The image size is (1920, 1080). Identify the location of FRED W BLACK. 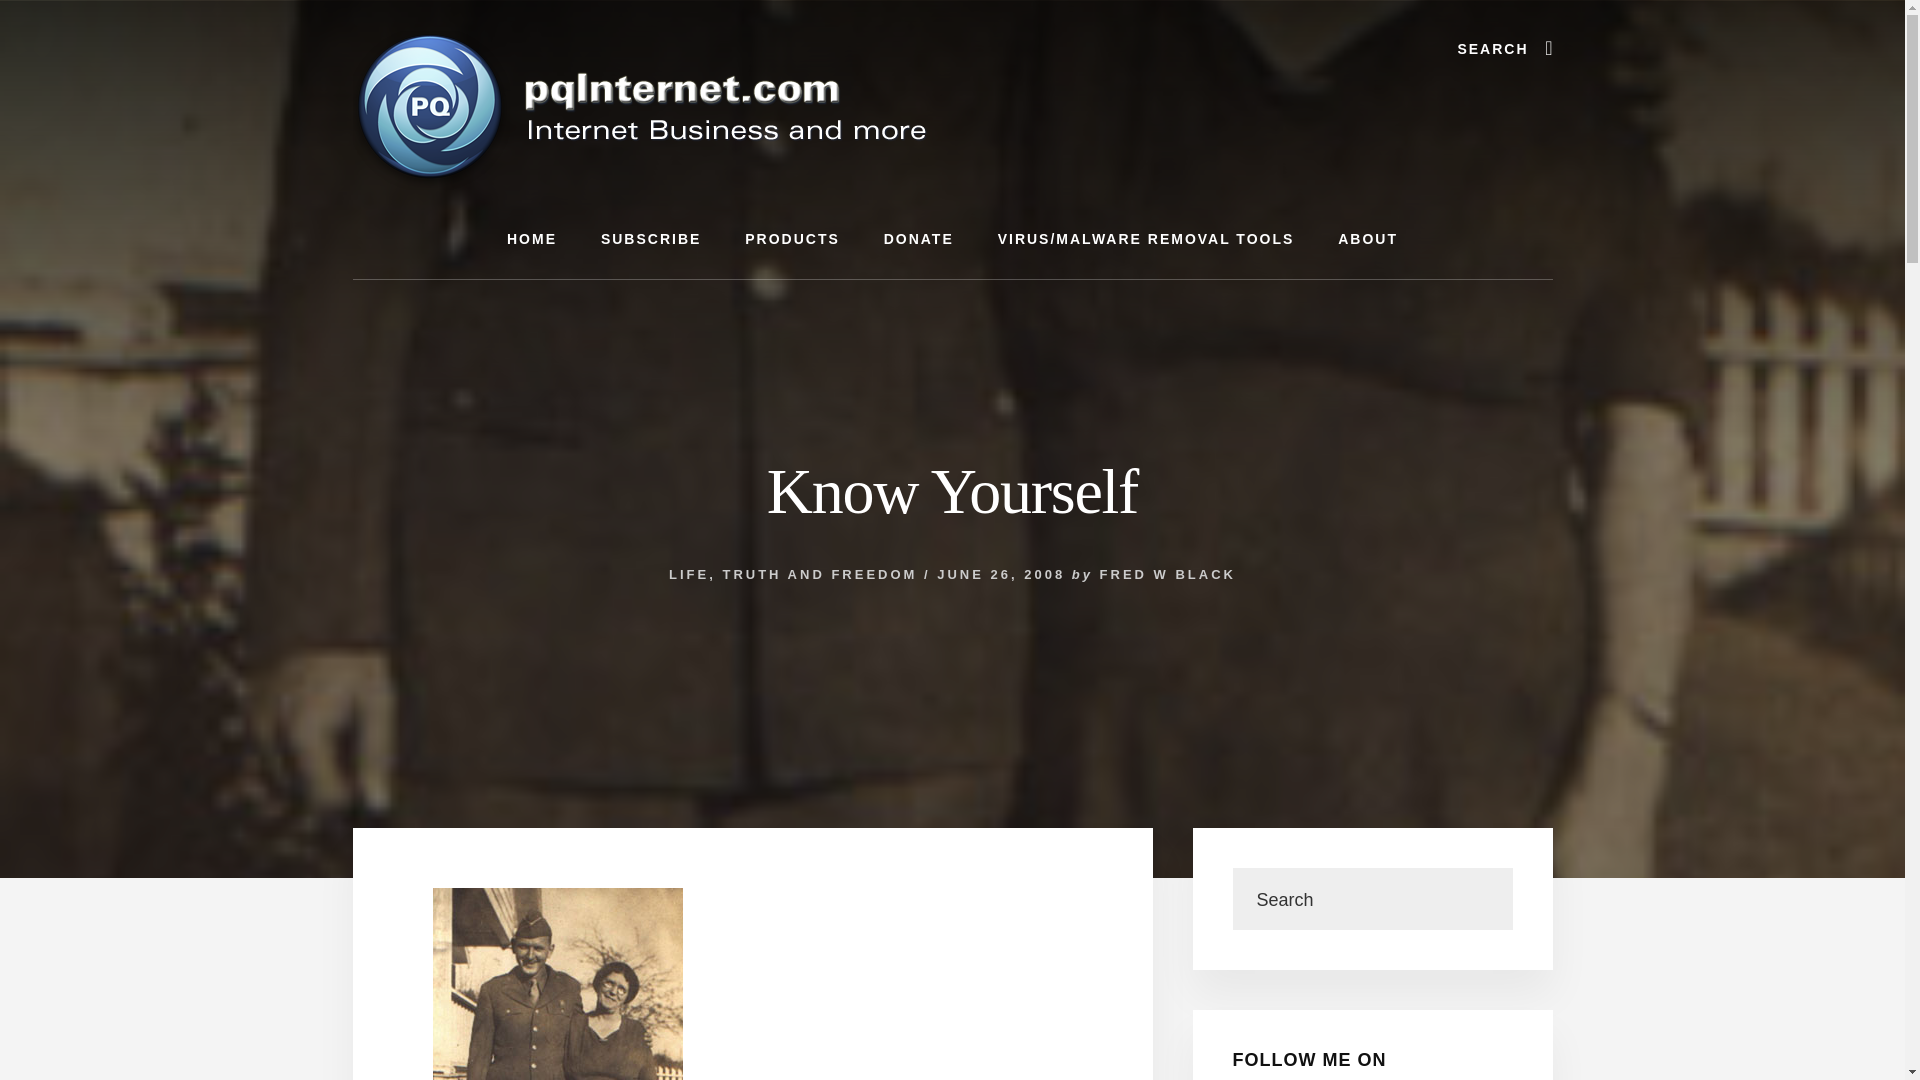
(1168, 574).